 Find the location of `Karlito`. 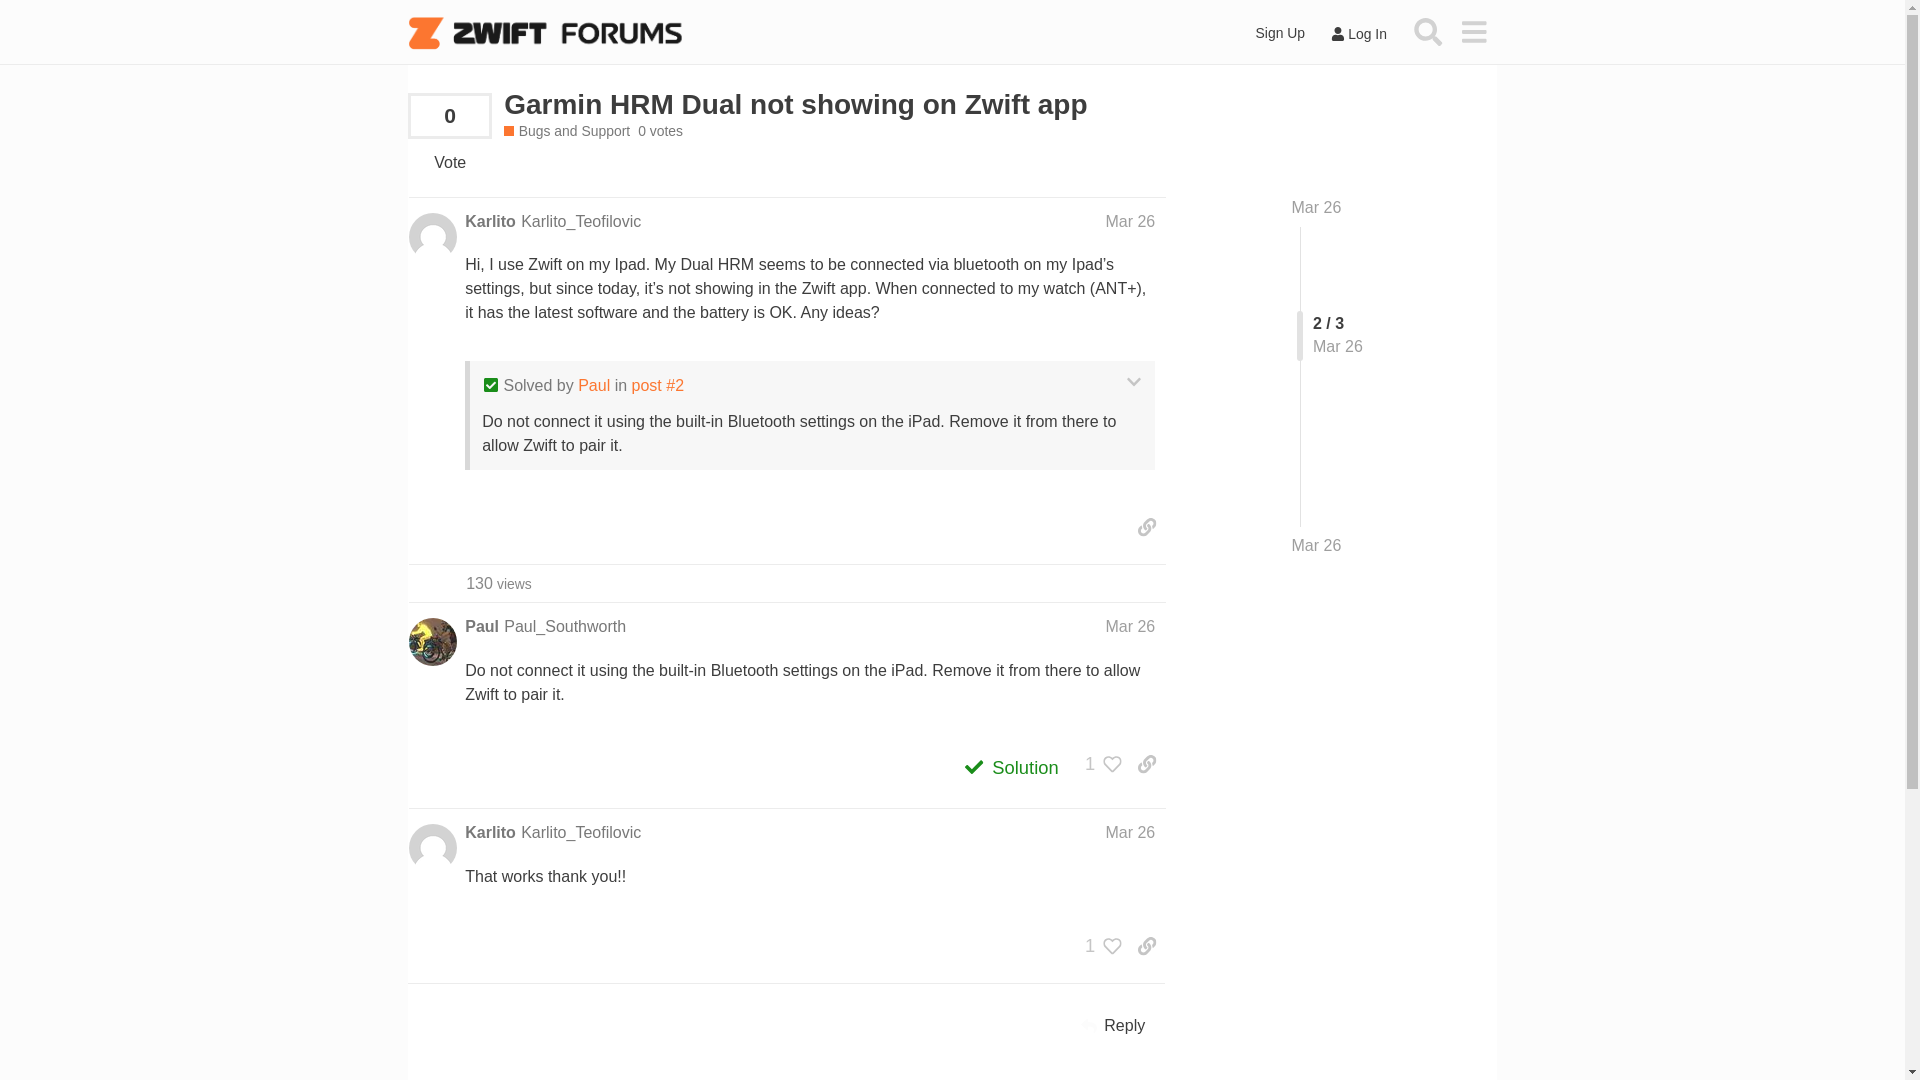

Karlito is located at coordinates (490, 222).